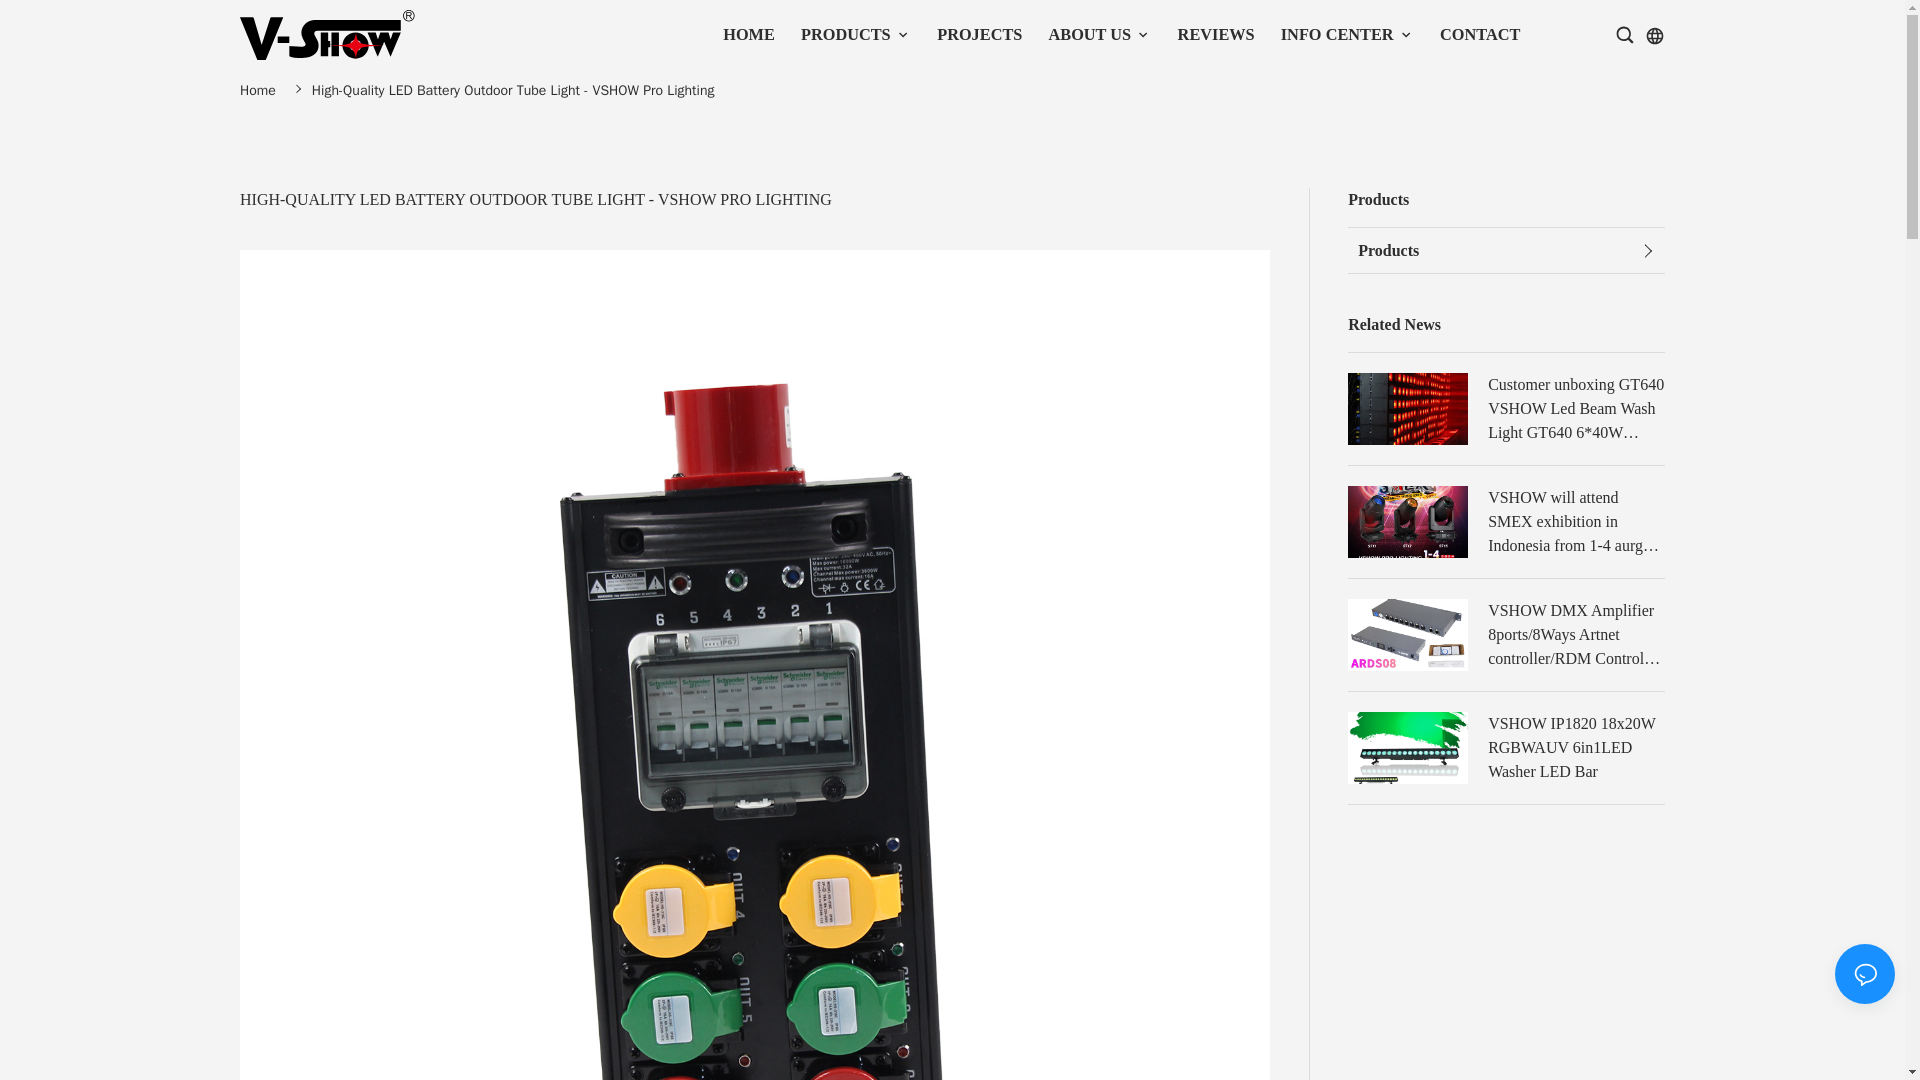  I want to click on HOME, so click(748, 36).